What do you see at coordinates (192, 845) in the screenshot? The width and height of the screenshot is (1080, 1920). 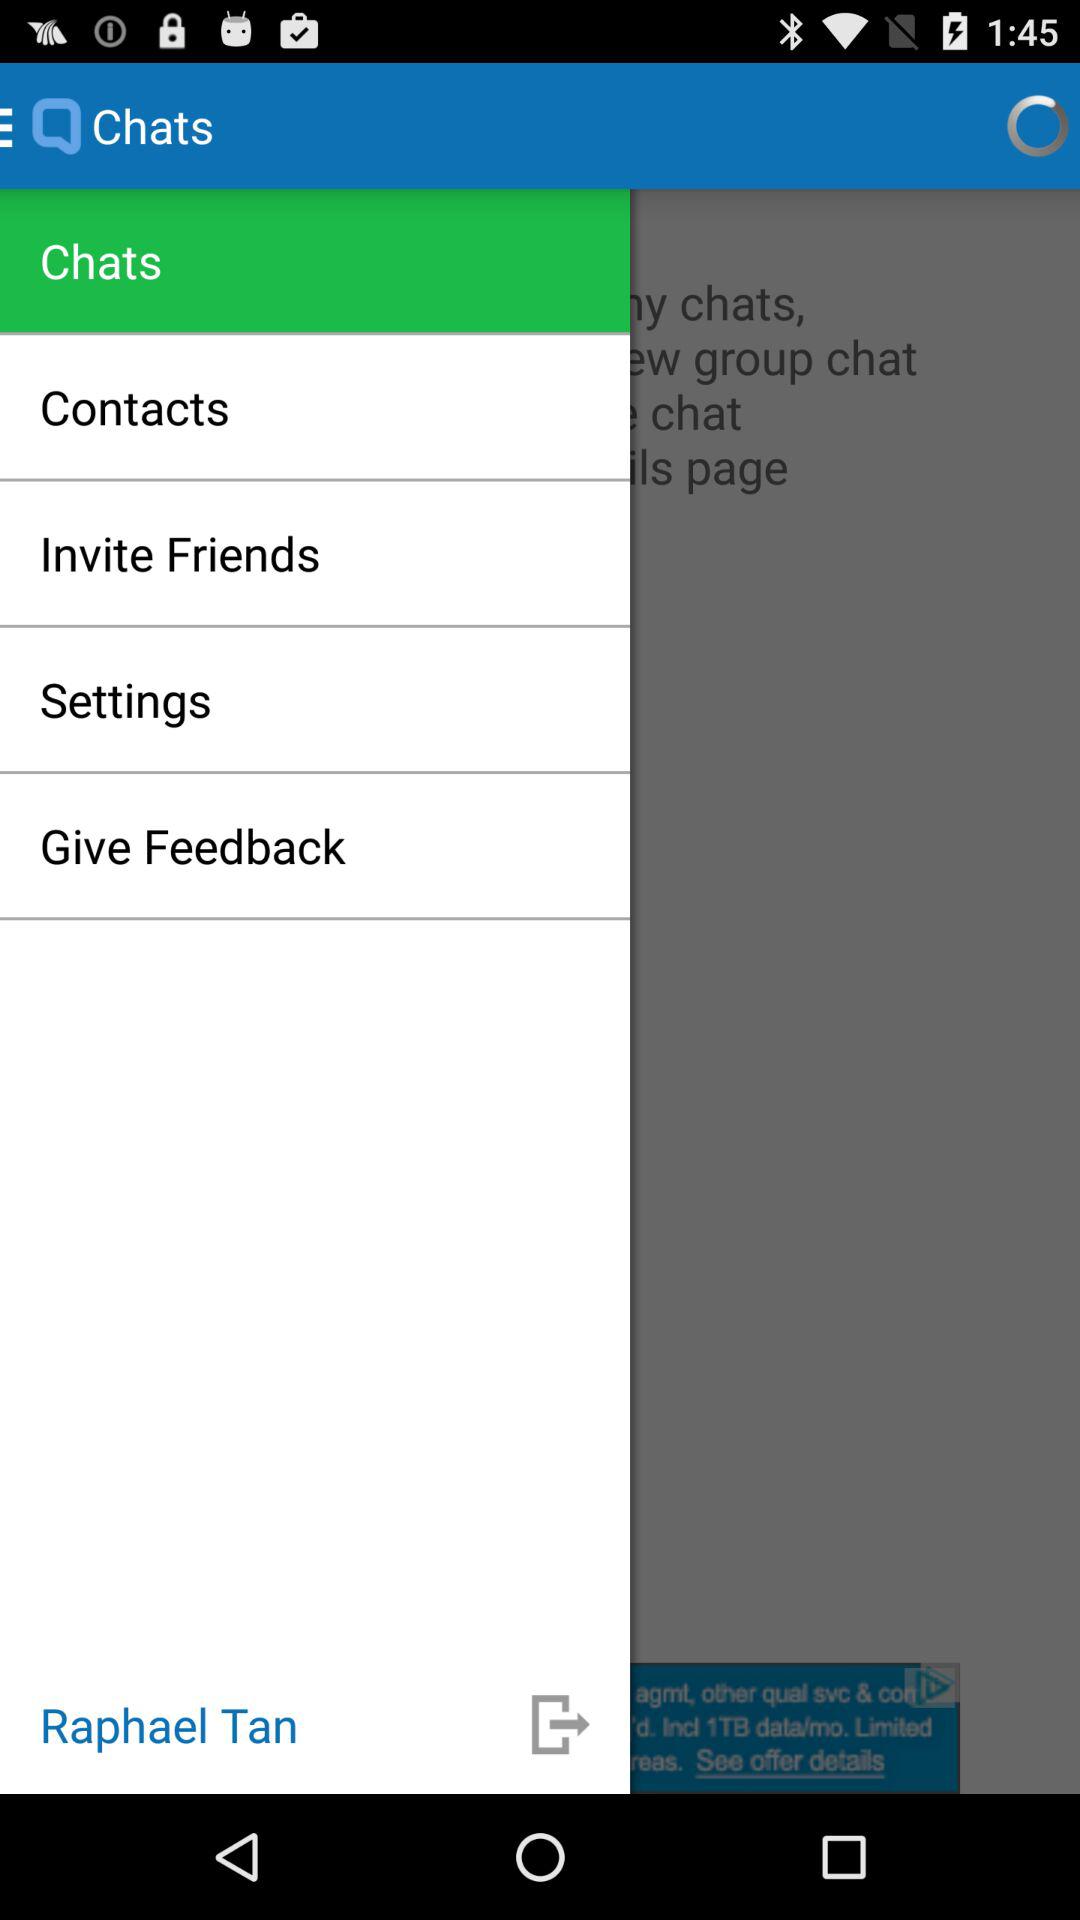 I see `open the icon below settings` at bounding box center [192, 845].